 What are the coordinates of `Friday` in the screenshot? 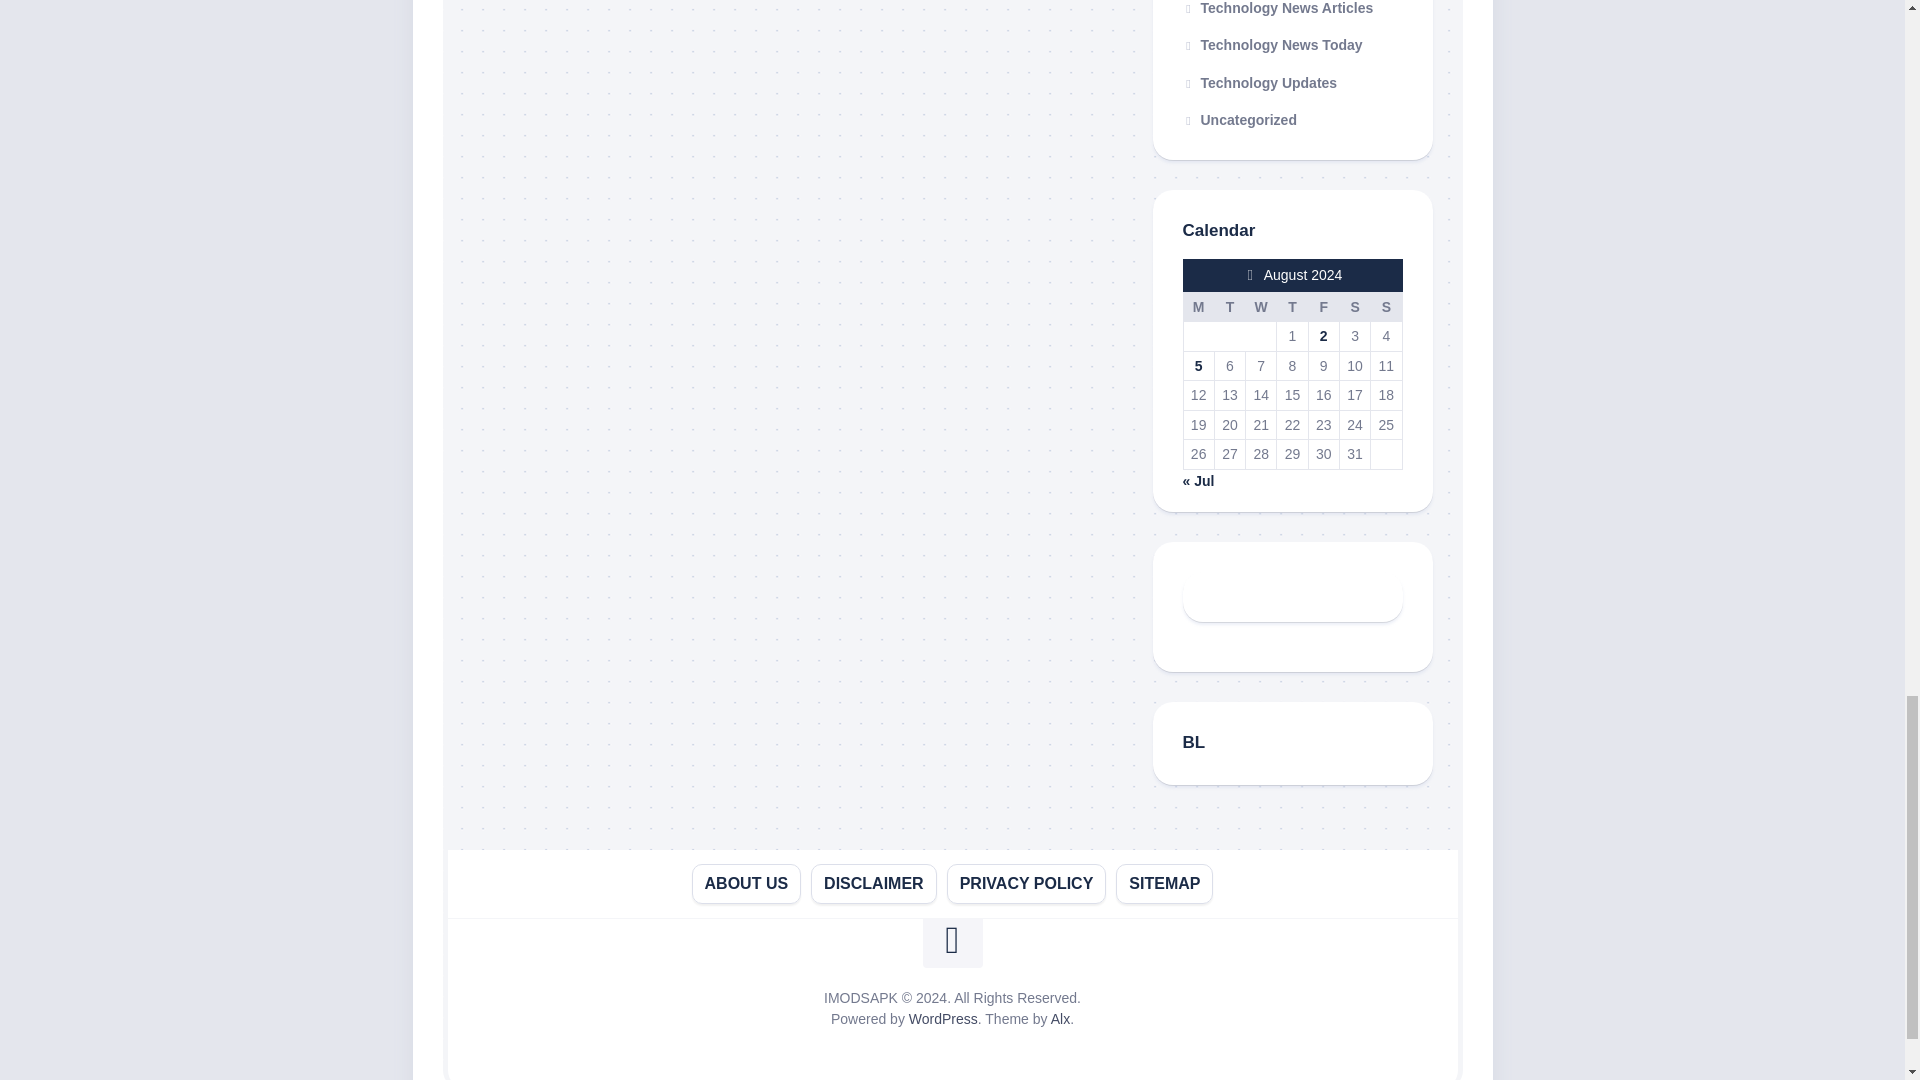 It's located at (1322, 306).